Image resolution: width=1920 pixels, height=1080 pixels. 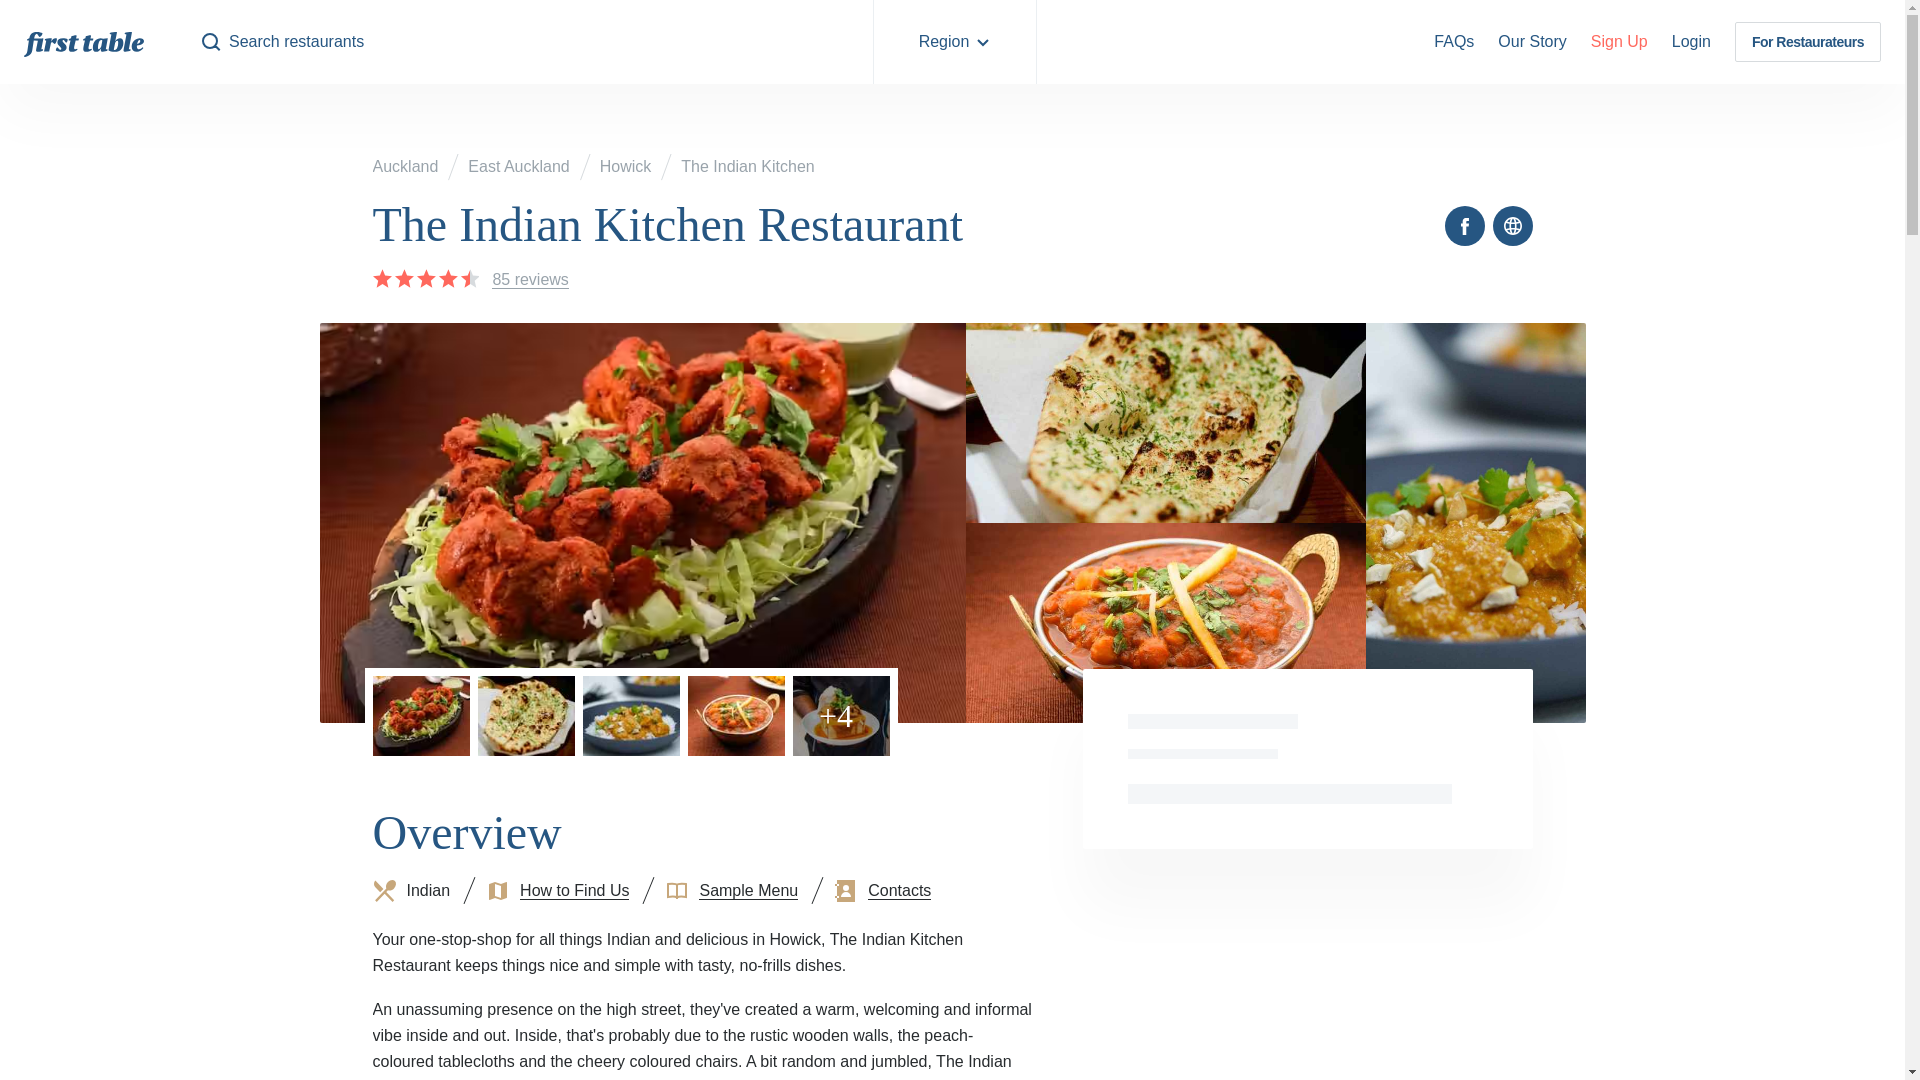 What do you see at coordinates (626, 166) in the screenshot?
I see `Howick` at bounding box center [626, 166].